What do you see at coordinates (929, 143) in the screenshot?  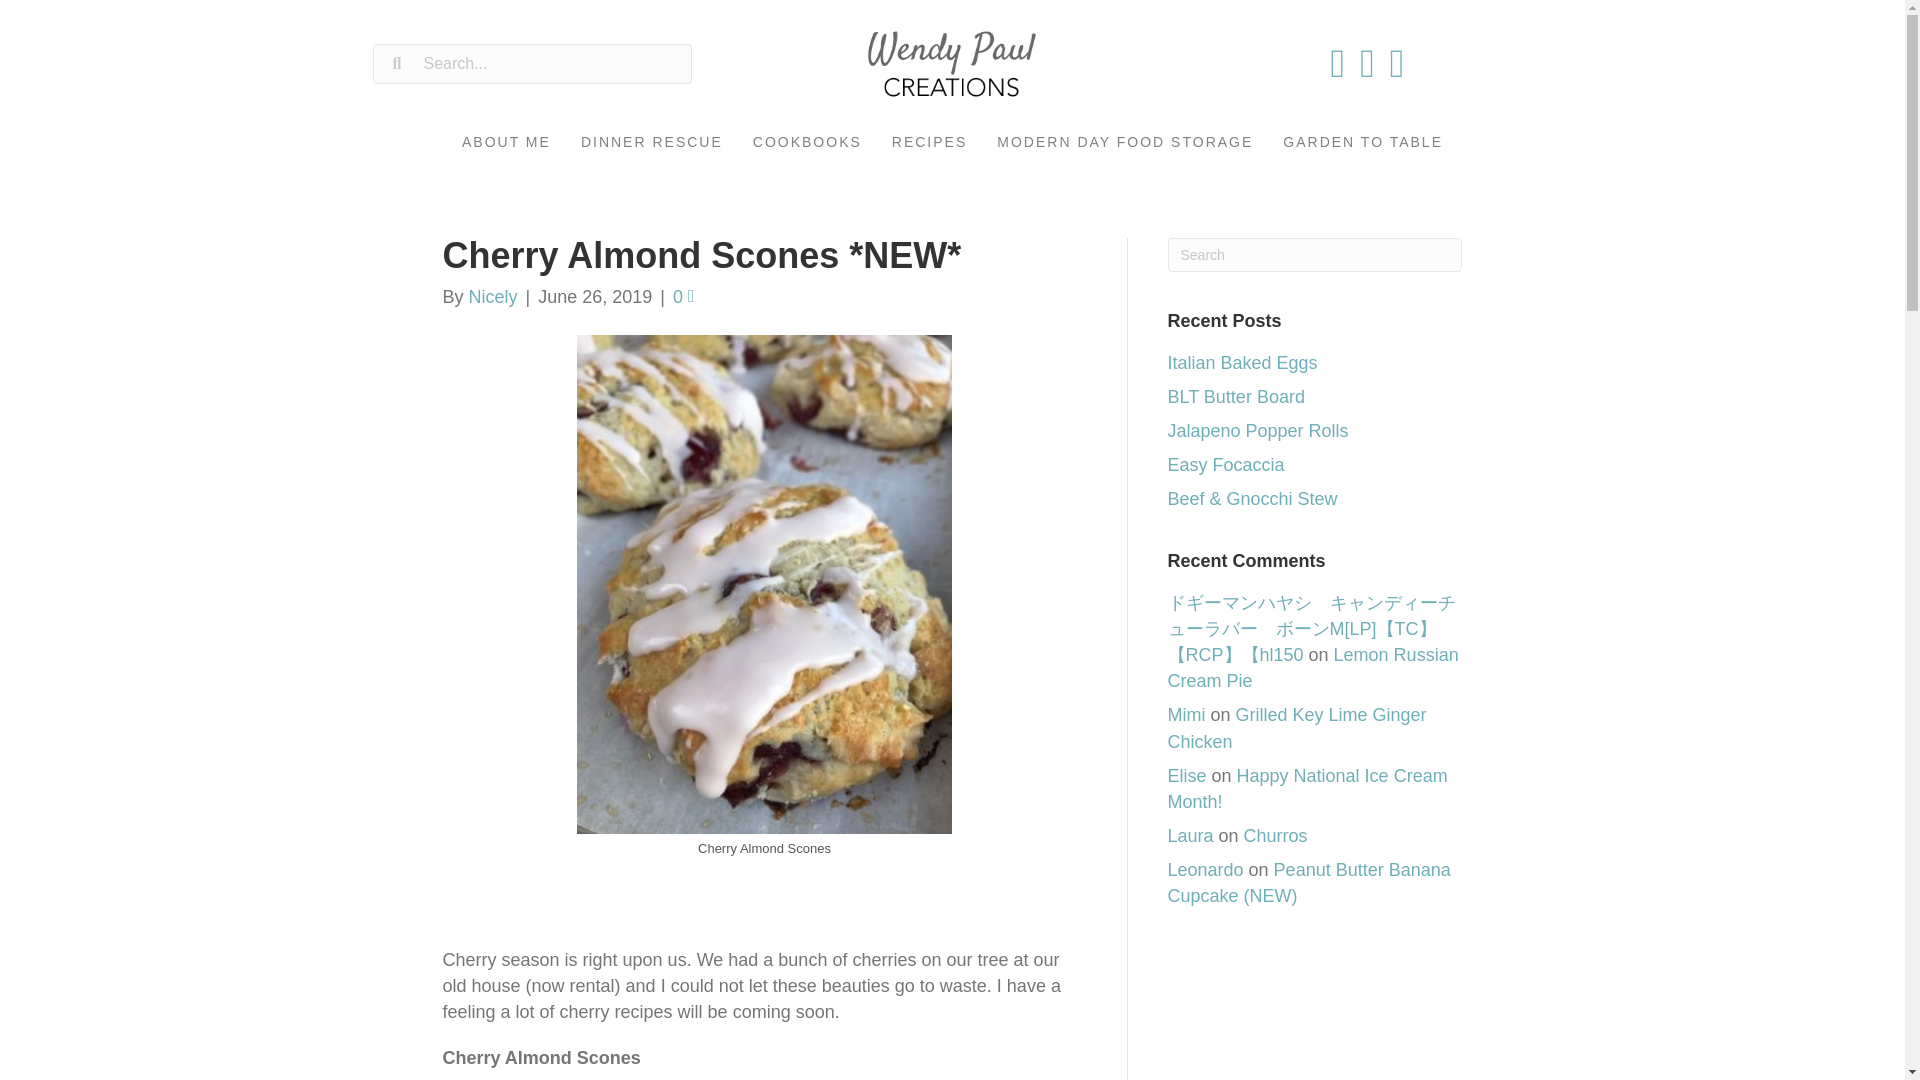 I see `RECIPES` at bounding box center [929, 143].